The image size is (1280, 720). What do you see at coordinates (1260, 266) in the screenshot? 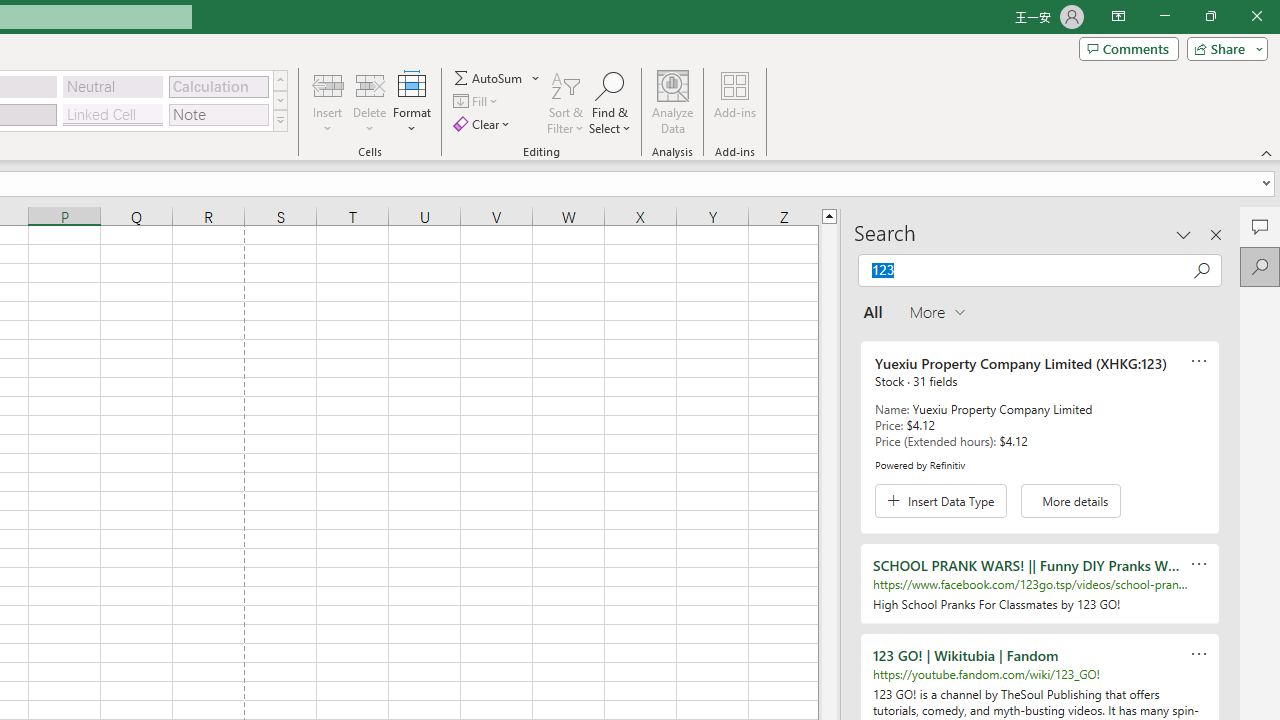
I see `Search` at bounding box center [1260, 266].